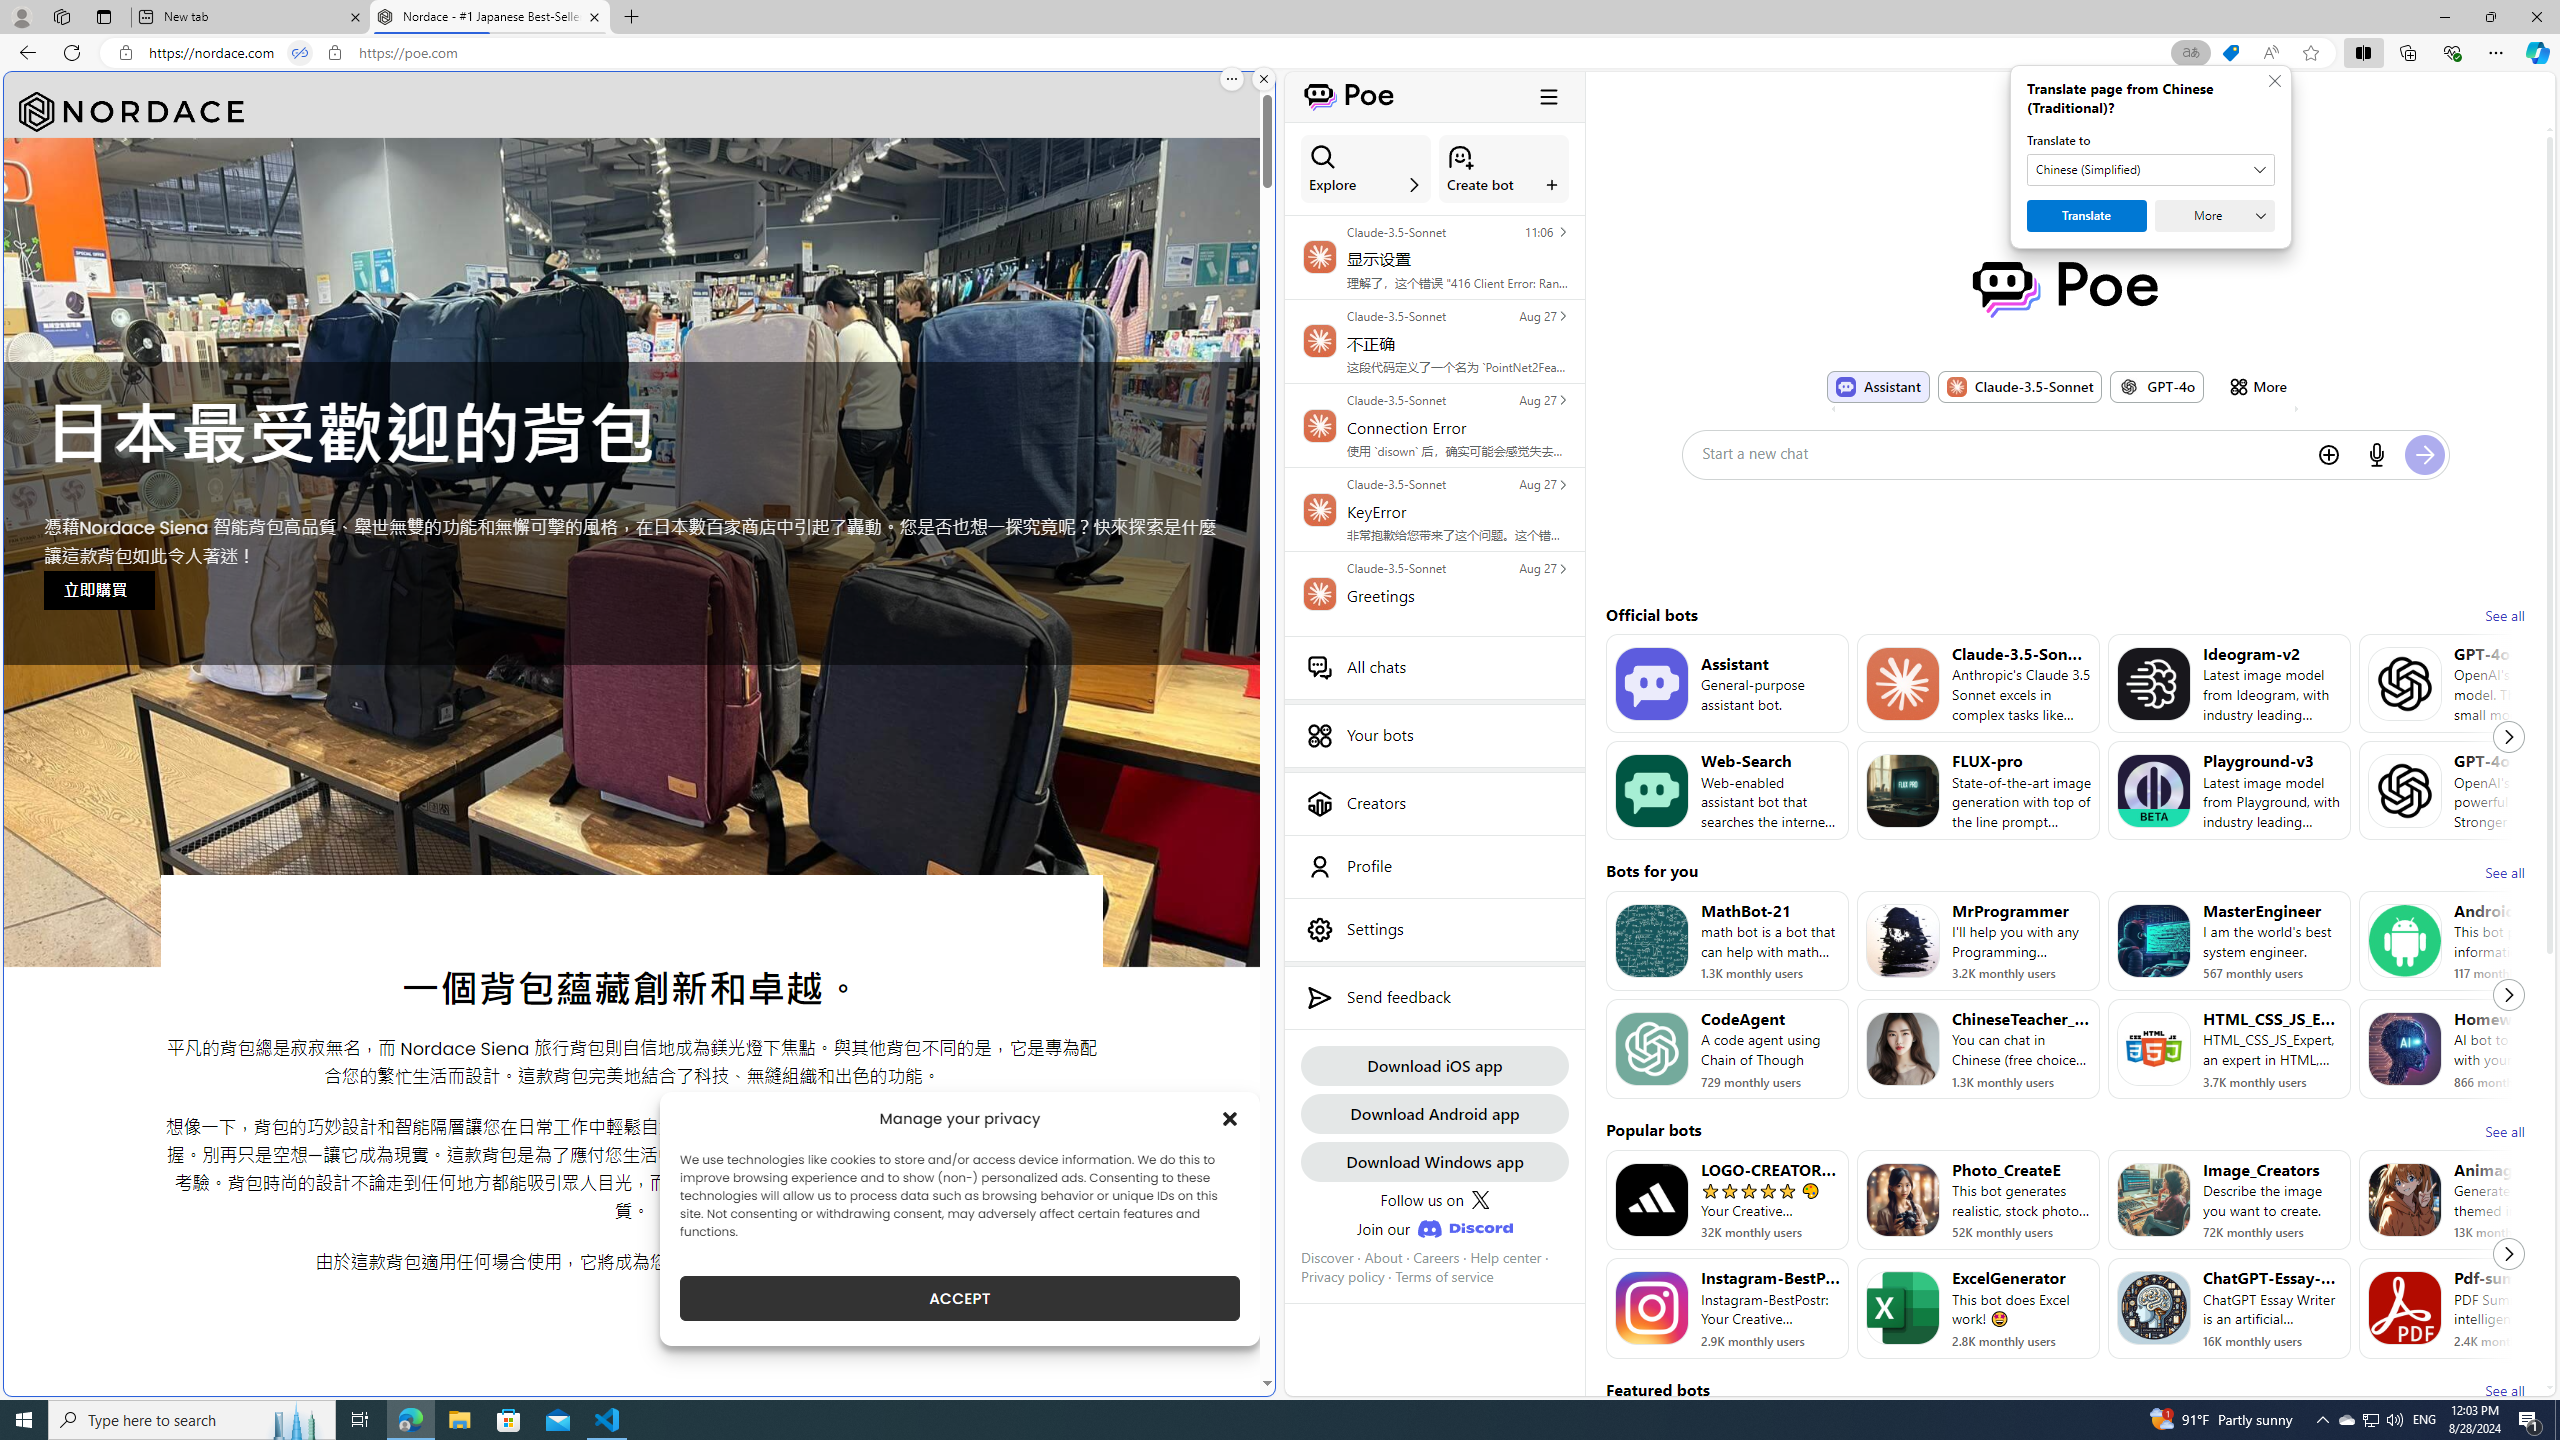  I want to click on Download Android app, so click(1434, 1113).